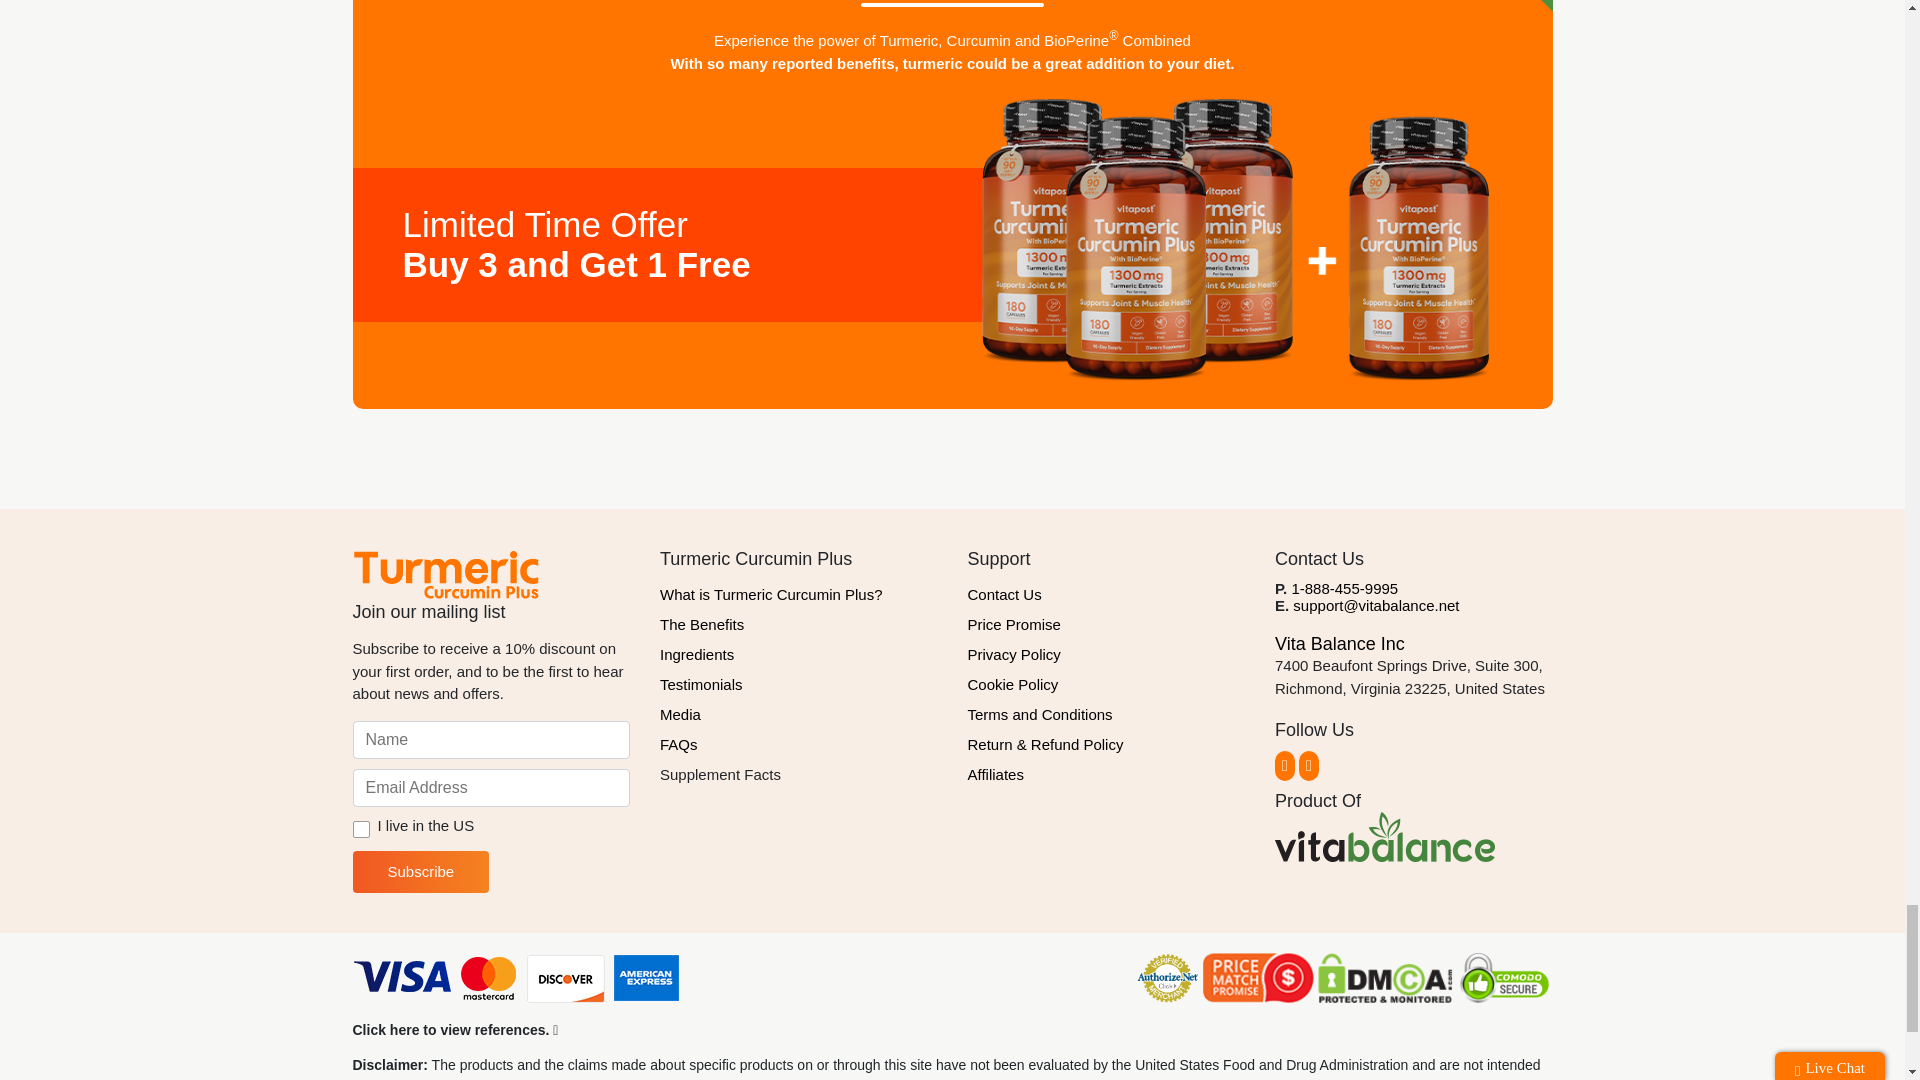 Image resolution: width=1920 pixels, height=1080 pixels. What do you see at coordinates (799, 745) in the screenshot?
I see `FAQs` at bounding box center [799, 745].